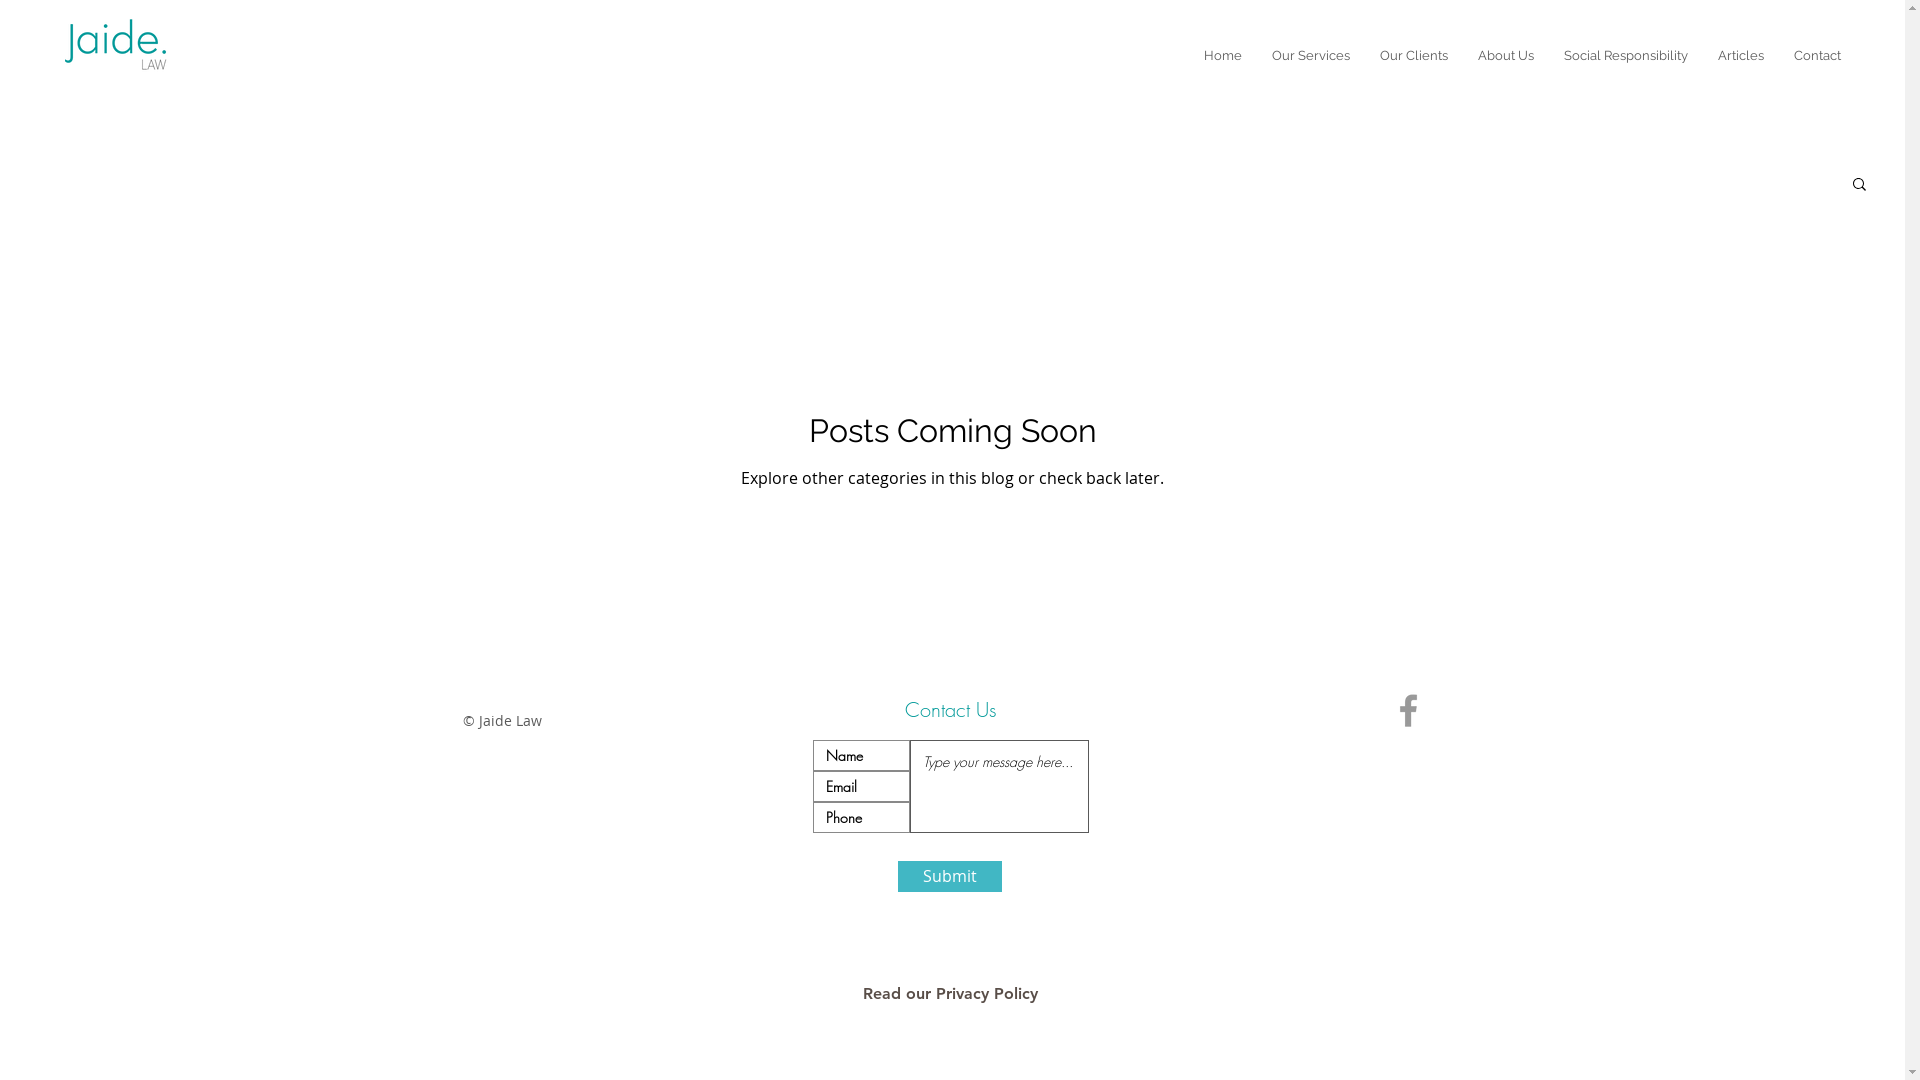 This screenshot has height=1080, width=1920. Describe the element at coordinates (1311, 56) in the screenshot. I see `Our Services` at that location.